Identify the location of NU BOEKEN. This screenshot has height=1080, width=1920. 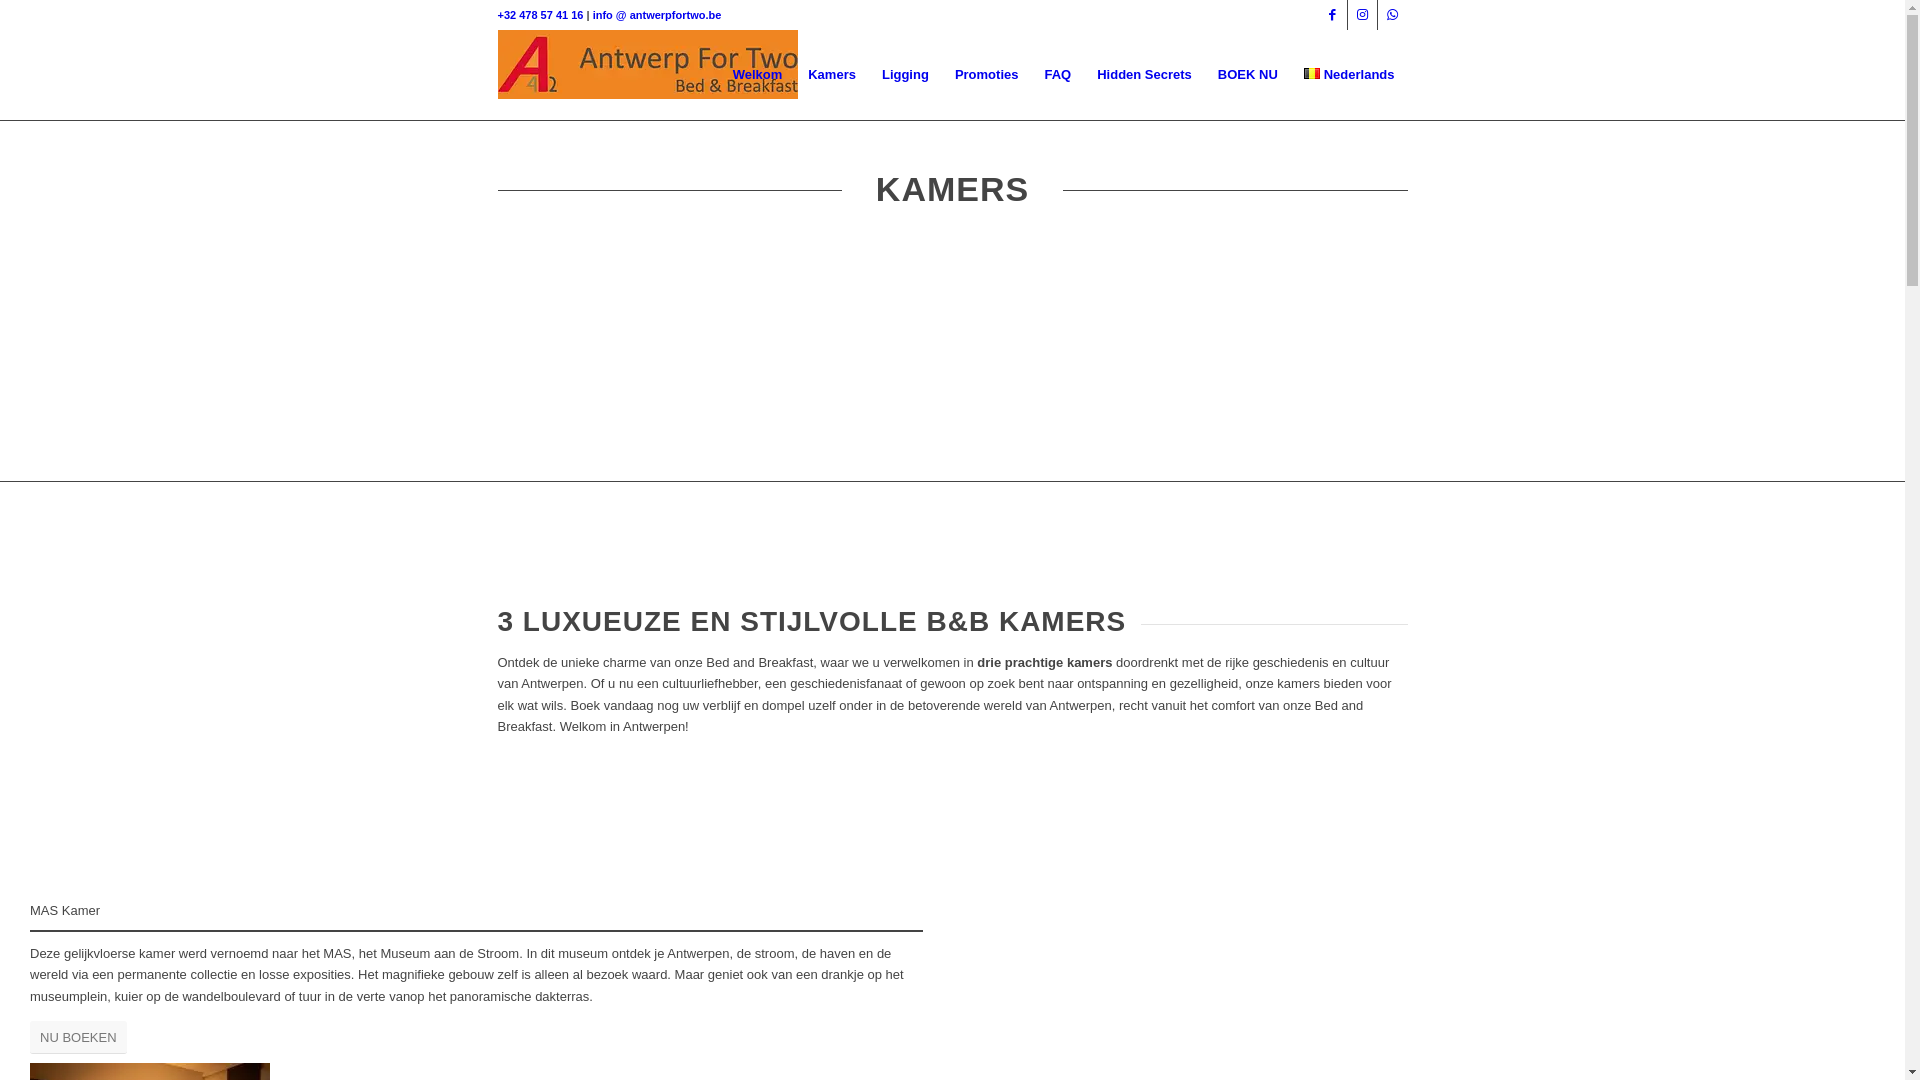
(78, 1038).